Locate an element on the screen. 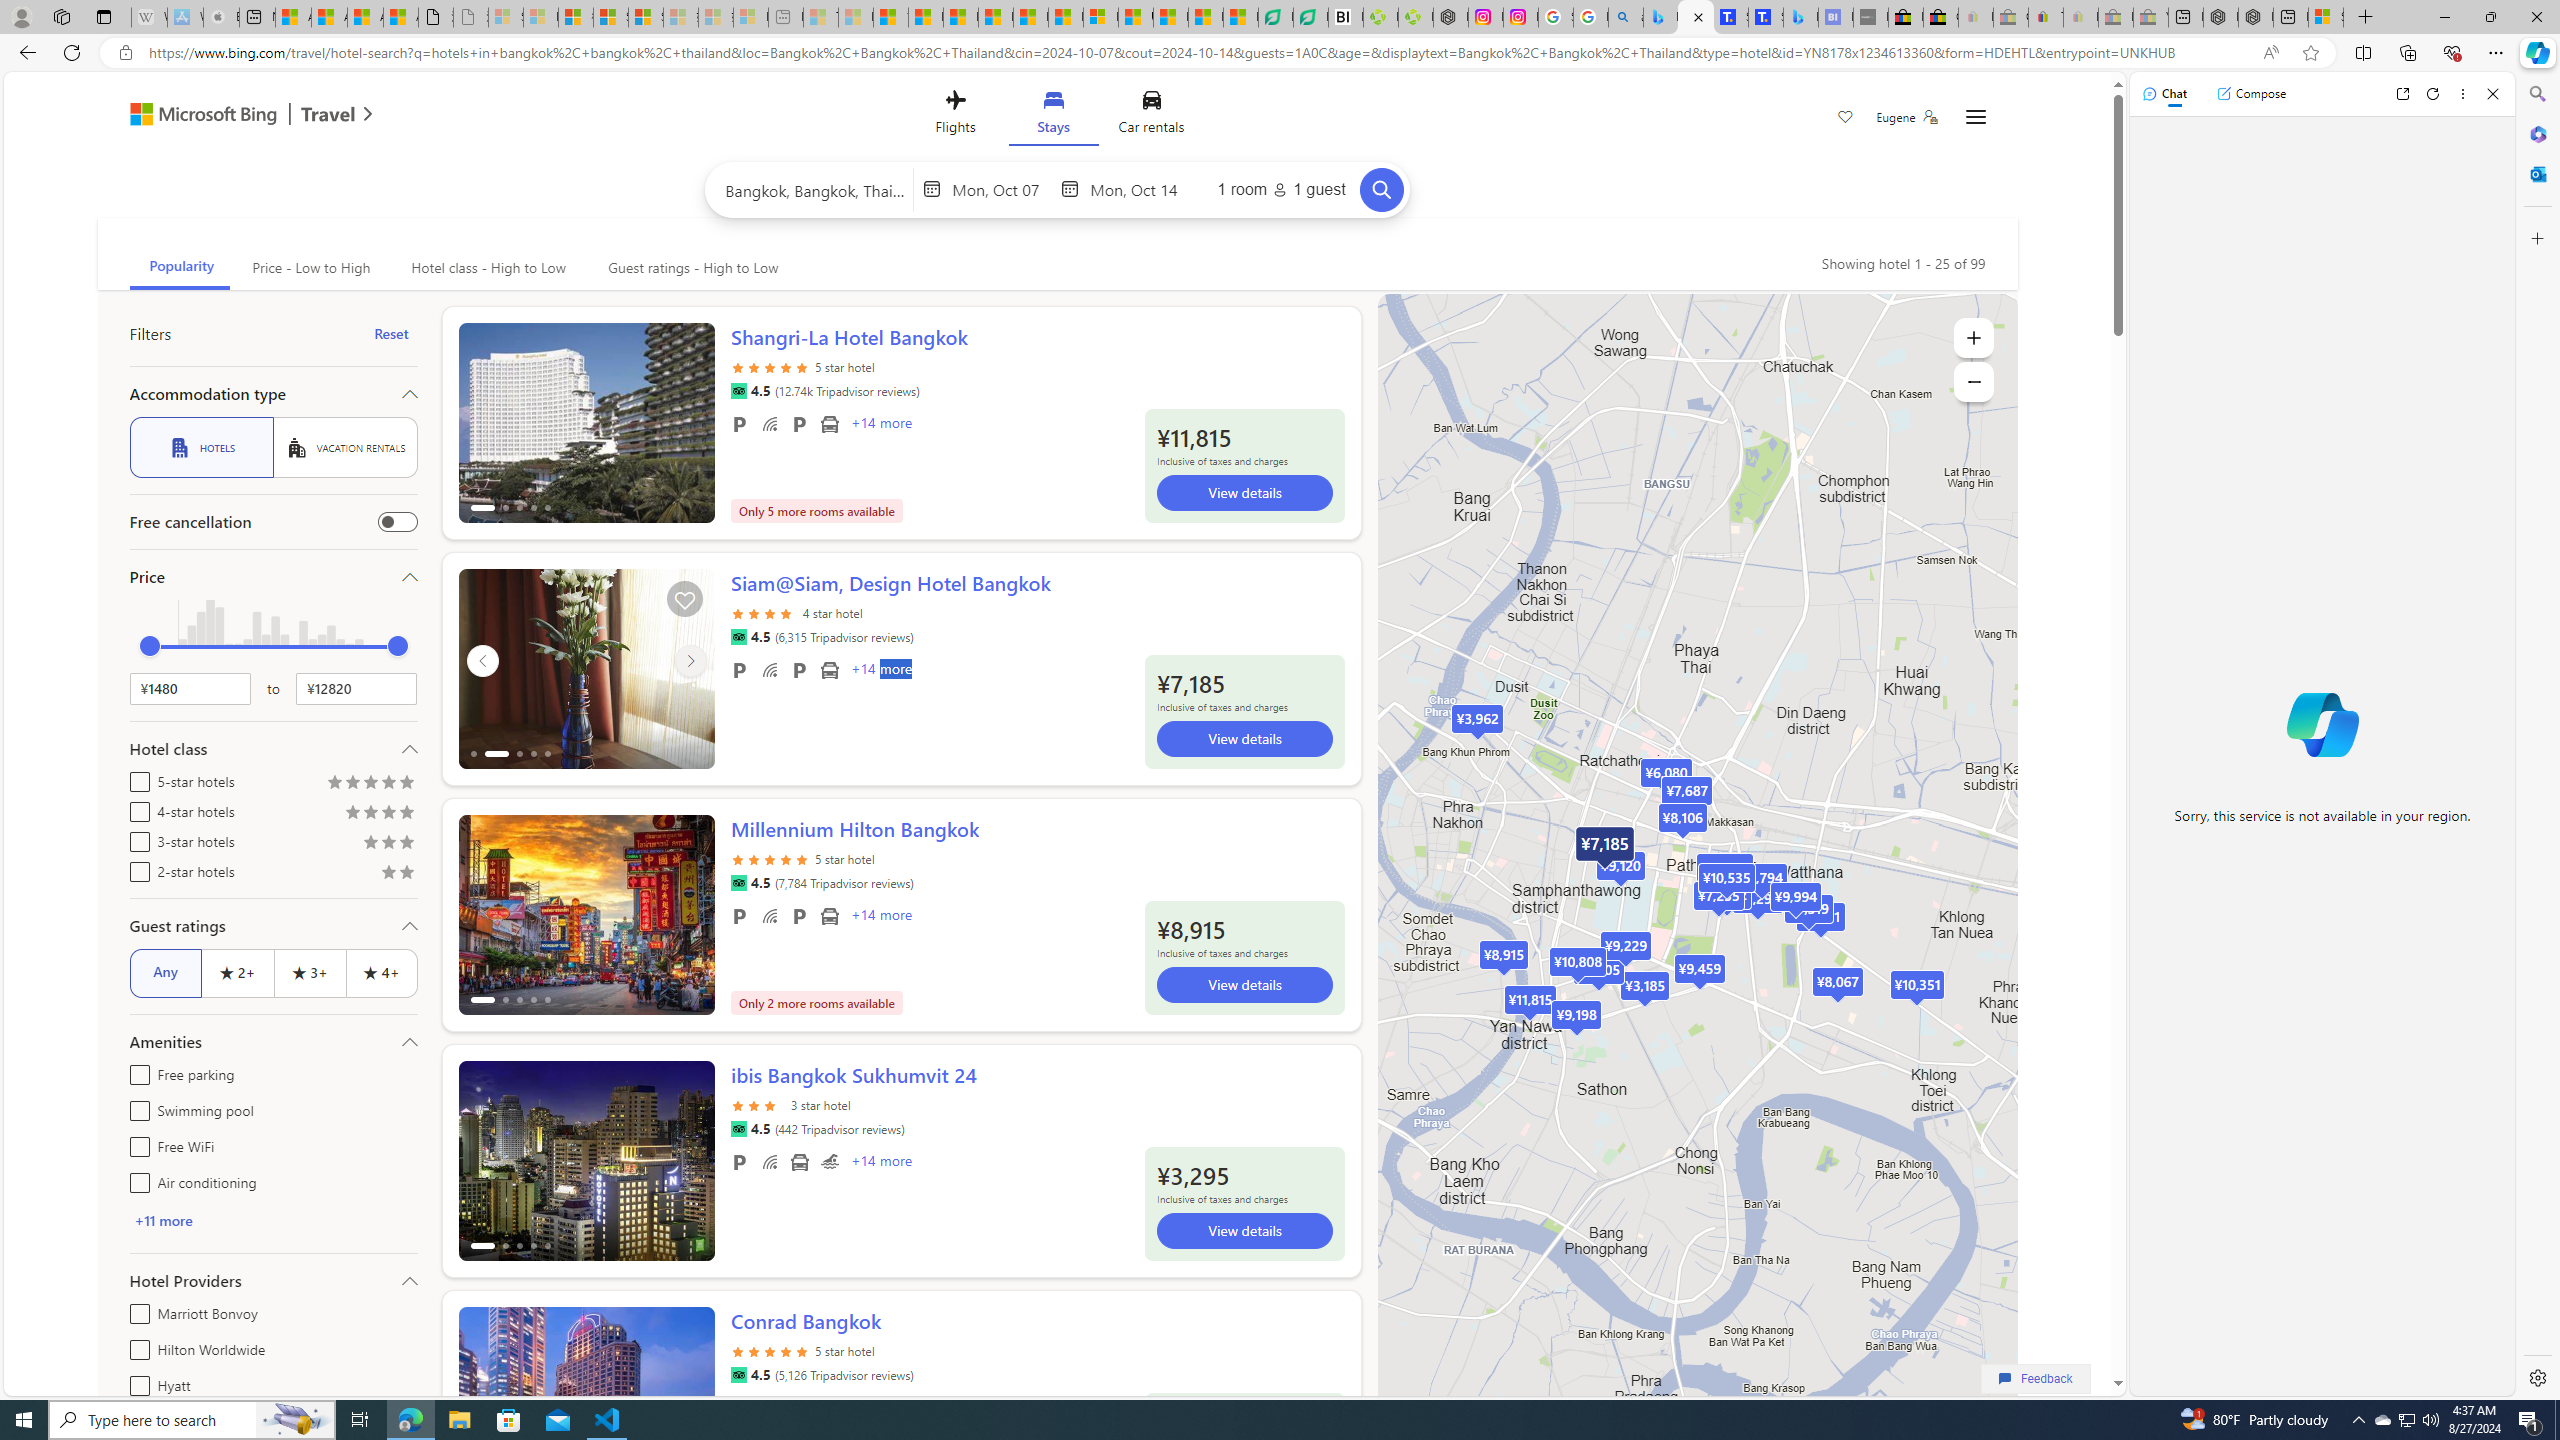 The width and height of the screenshot is (2560, 1440). Hotel class is located at coordinates (272, 748).